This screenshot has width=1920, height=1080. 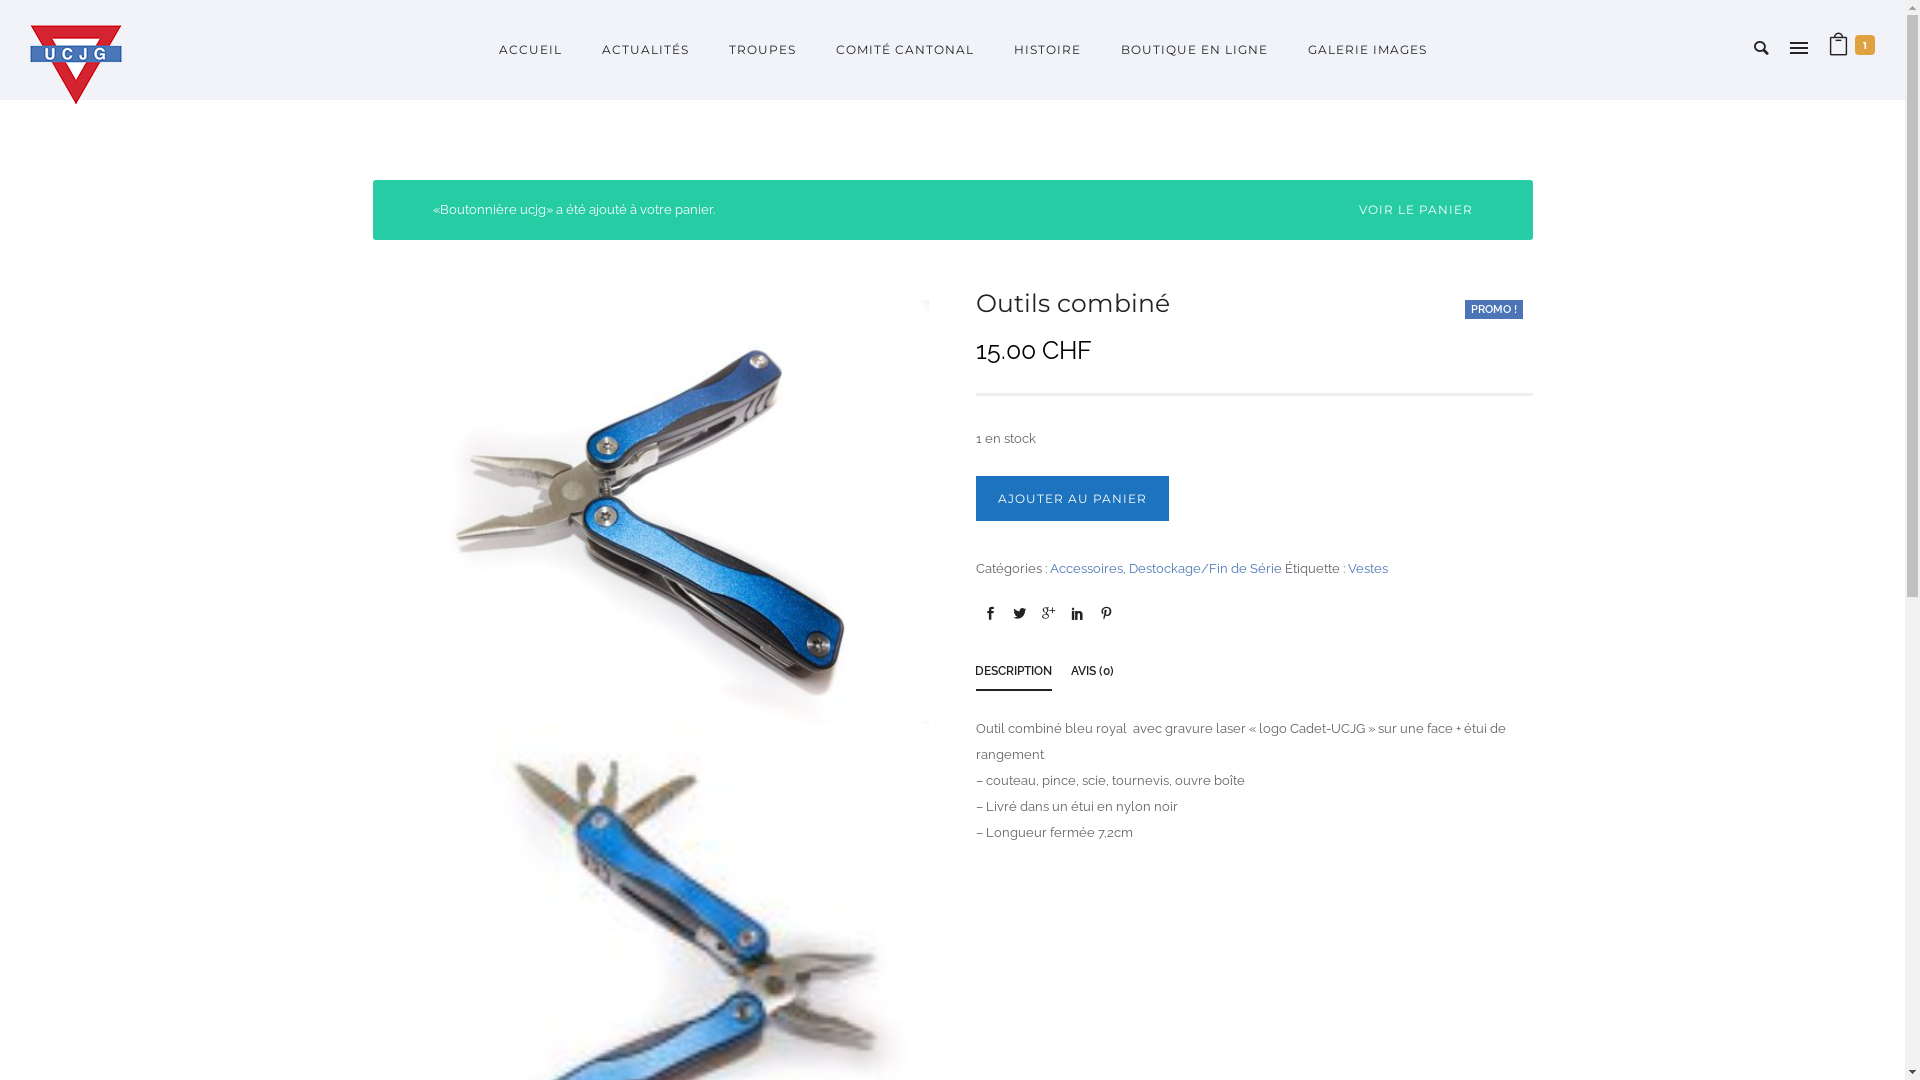 I want to click on TROUPES, so click(x=762, y=50).